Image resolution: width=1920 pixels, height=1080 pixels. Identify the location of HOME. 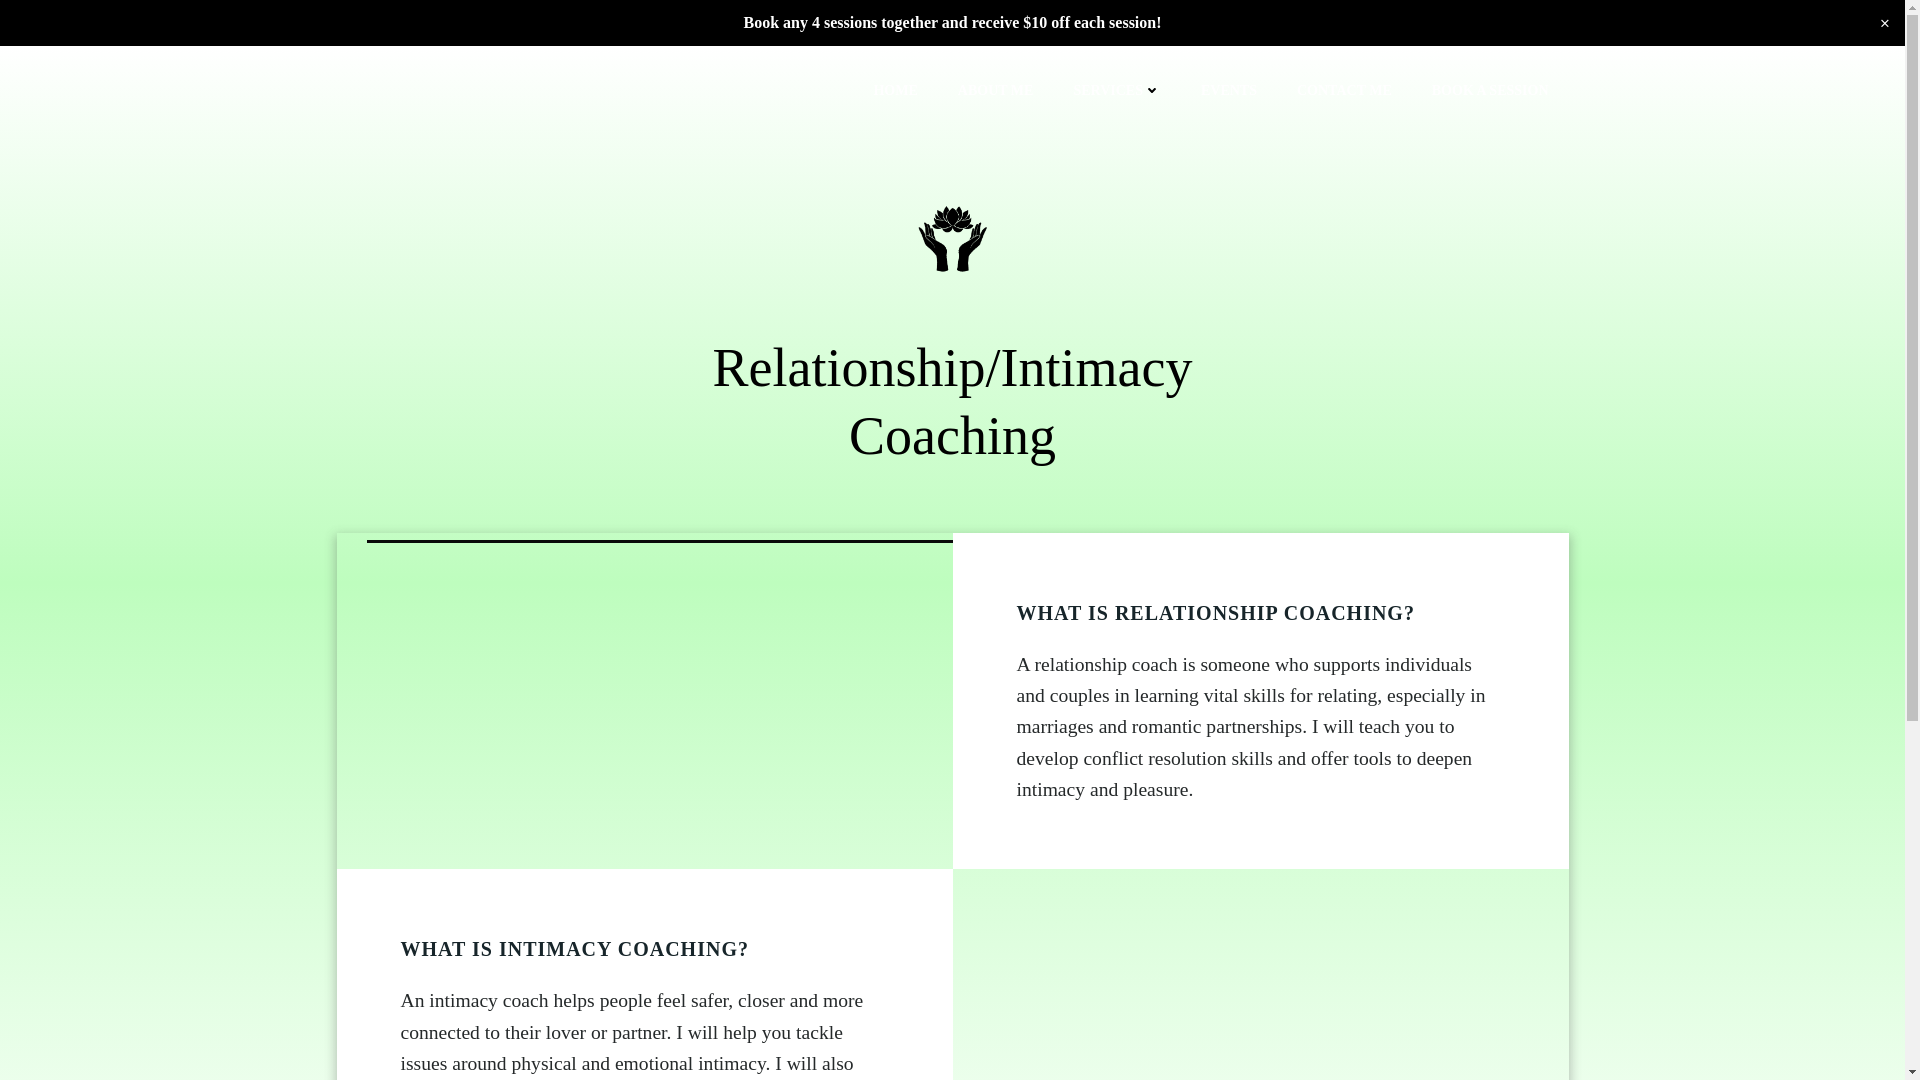
(895, 90).